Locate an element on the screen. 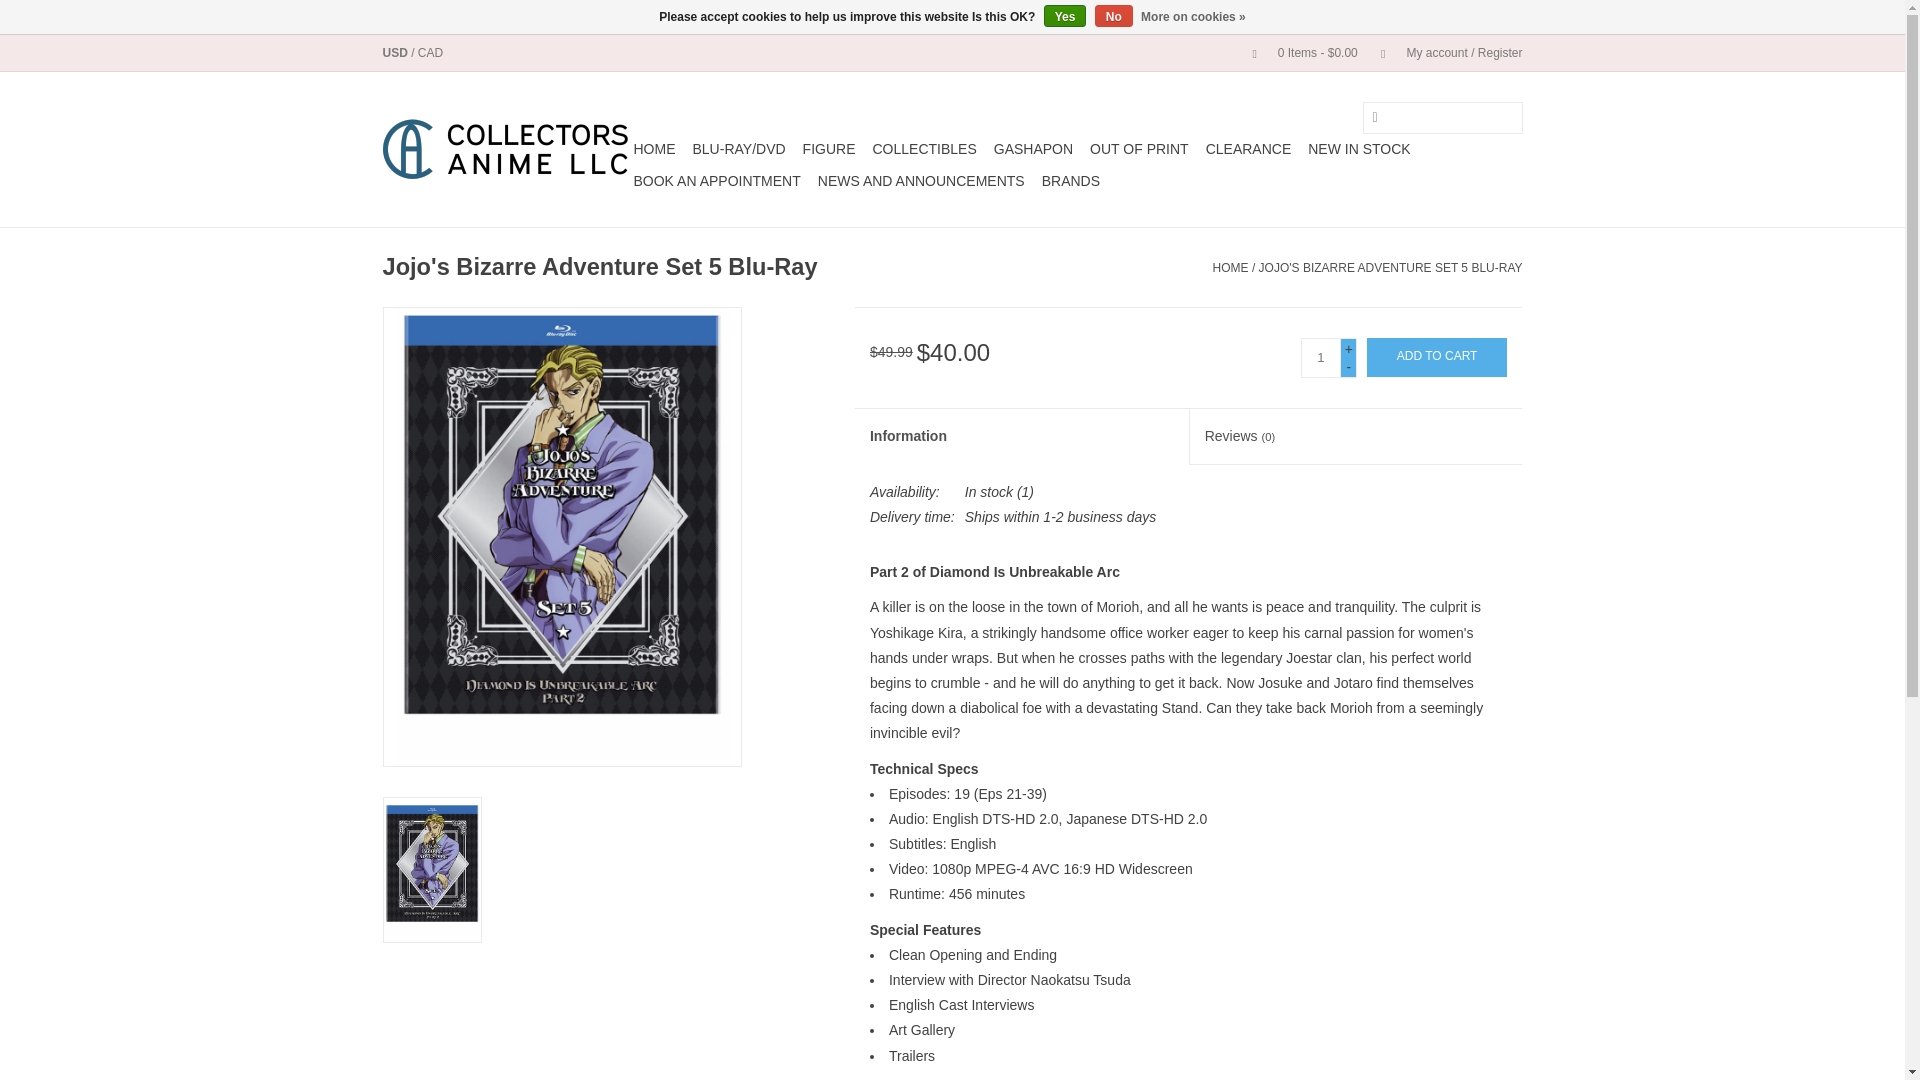 The width and height of the screenshot is (1920, 1080). OUT OF PRINT is located at coordinates (1139, 148).